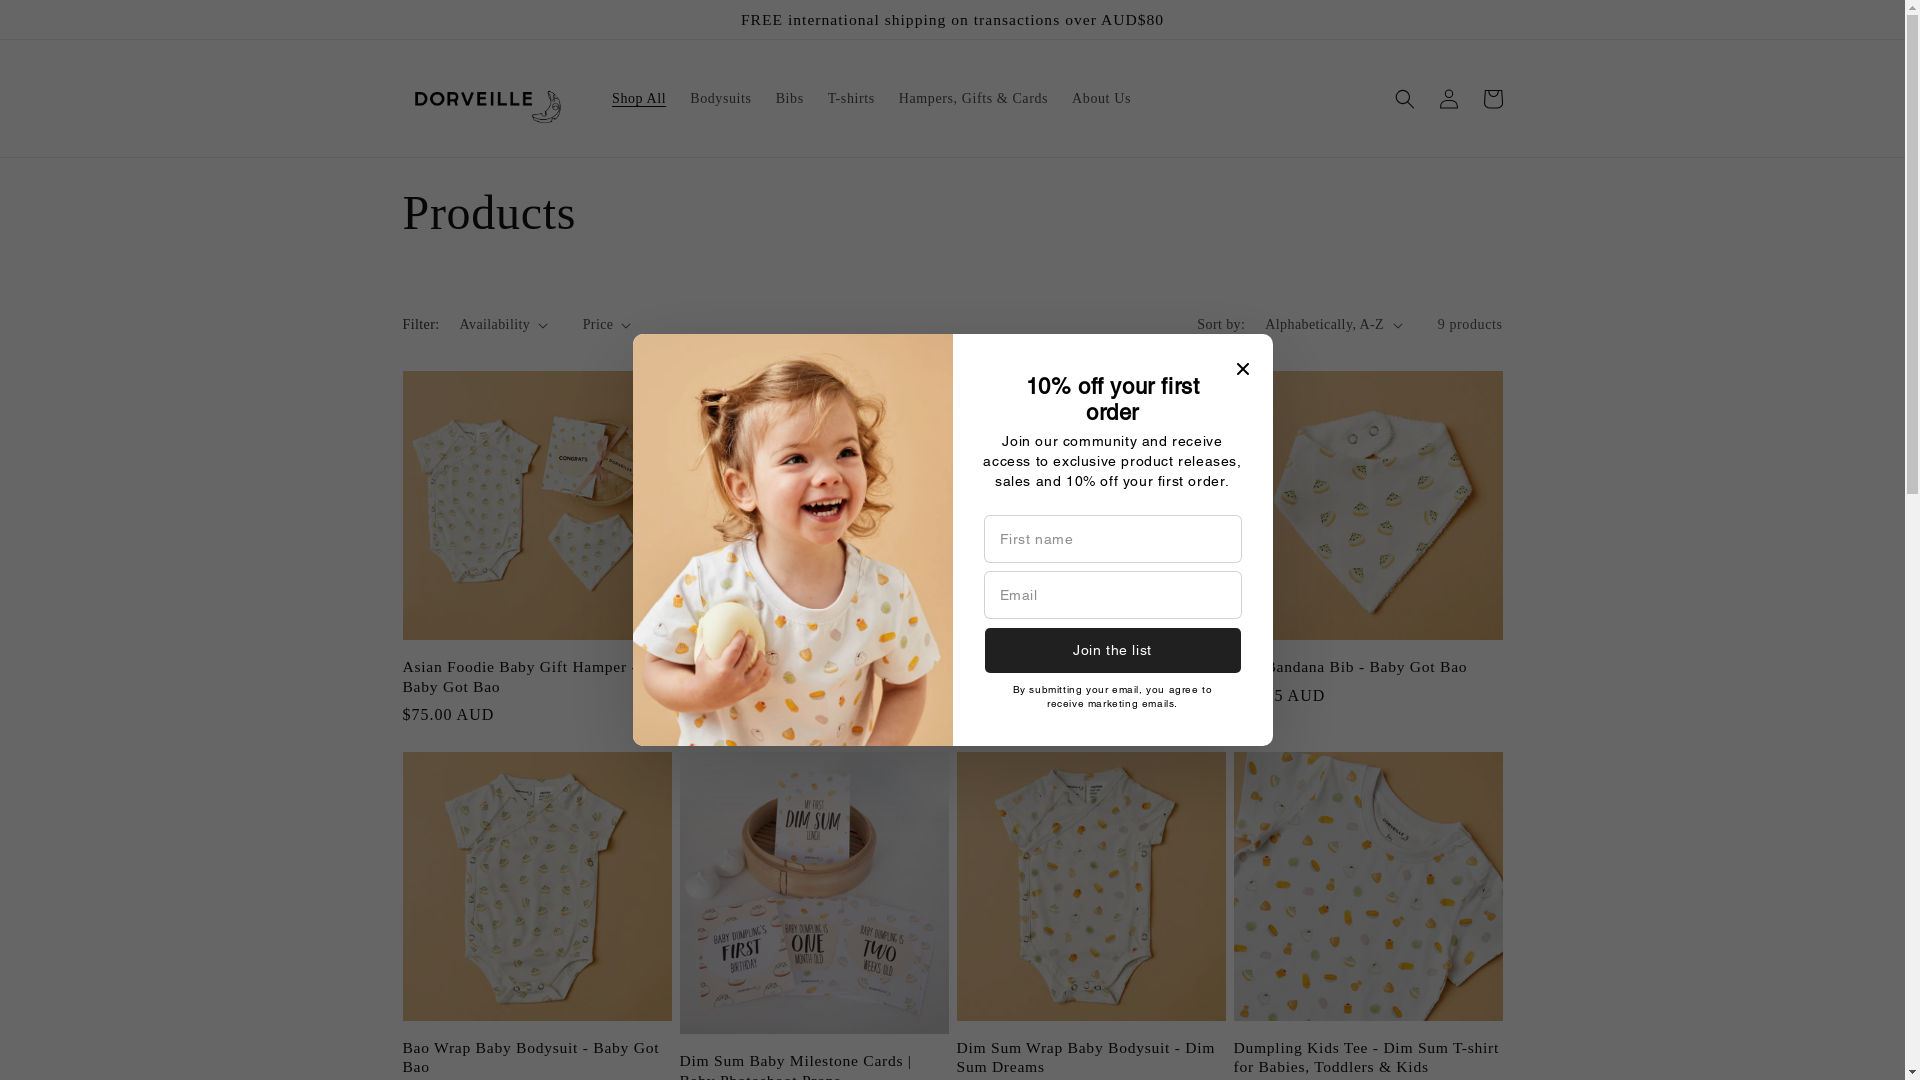 This screenshot has height=1080, width=1920. I want to click on Bao Wrap Baby Bodysuit - Baby Got Bao, so click(536, 1058).